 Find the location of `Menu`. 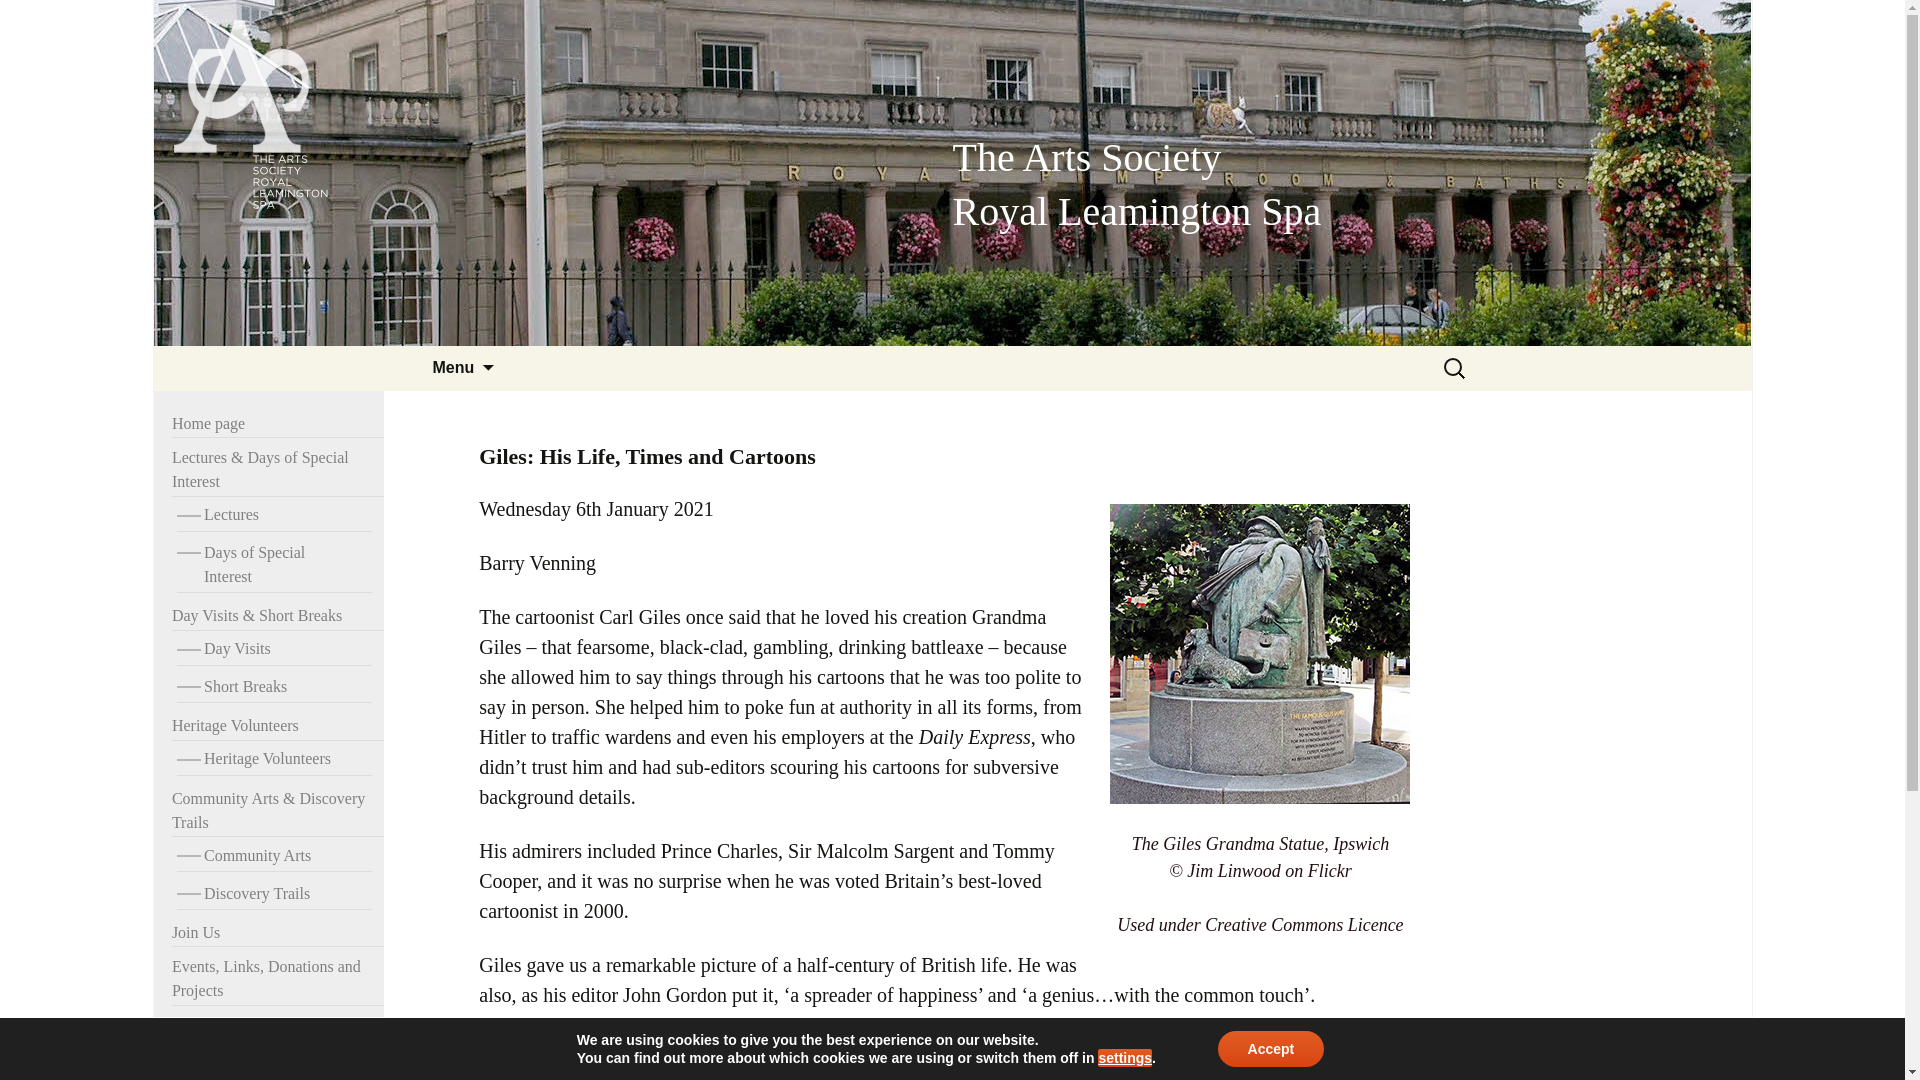

Menu is located at coordinates (278, 726).